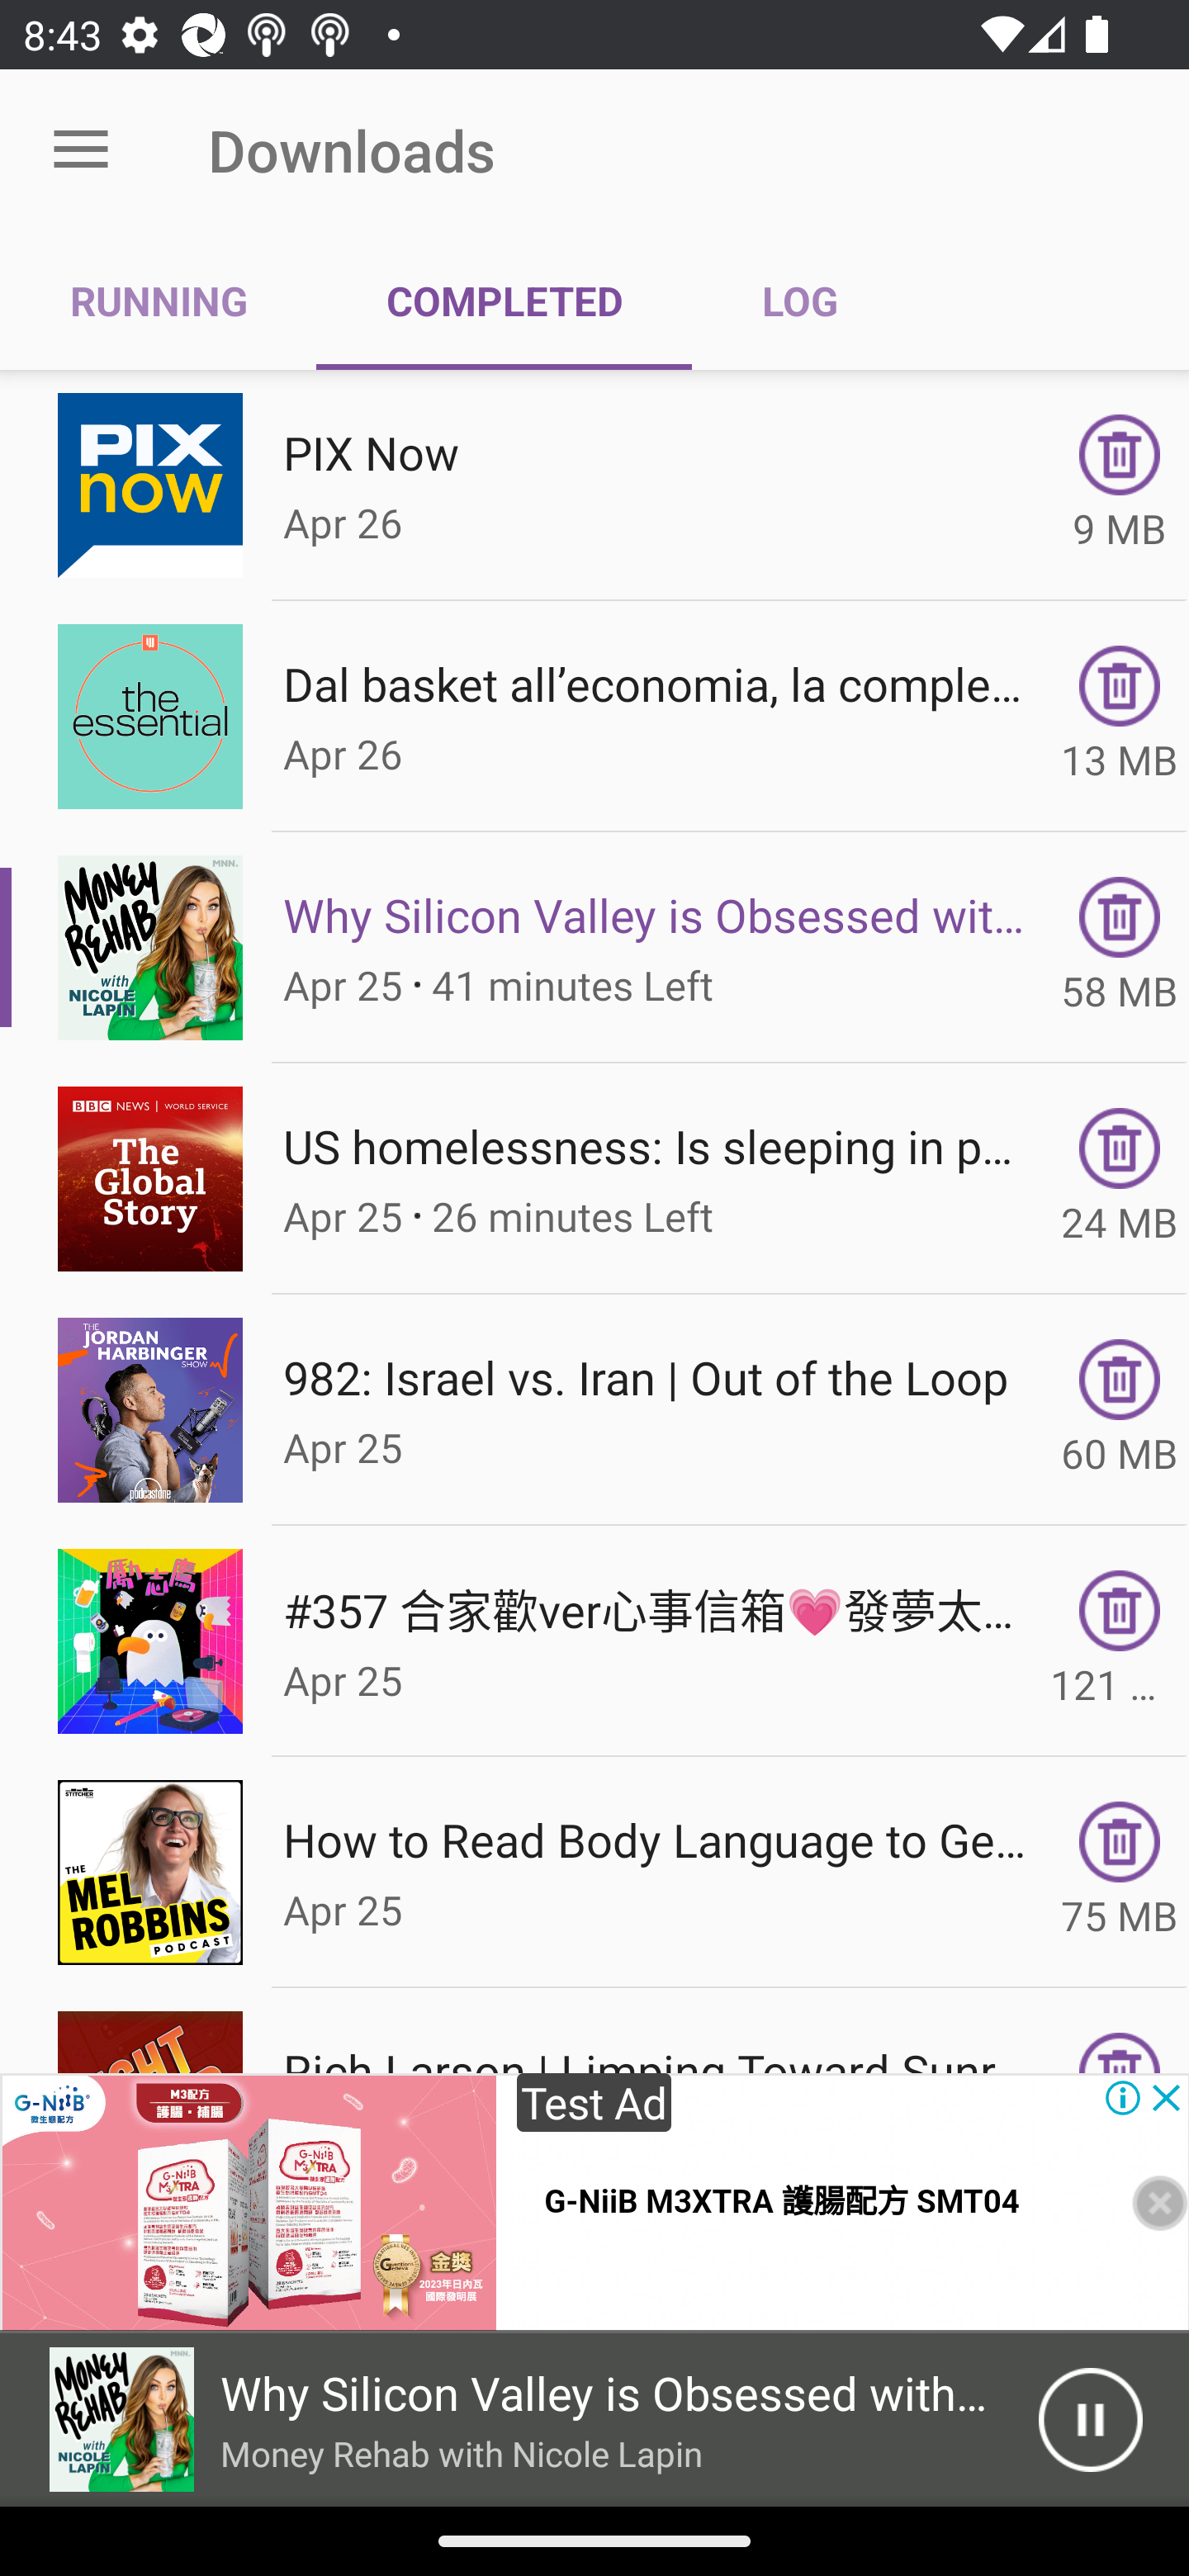 The image size is (1189, 2576). Describe the element at coordinates (1120, 1611) in the screenshot. I see `Remove Episode` at that location.